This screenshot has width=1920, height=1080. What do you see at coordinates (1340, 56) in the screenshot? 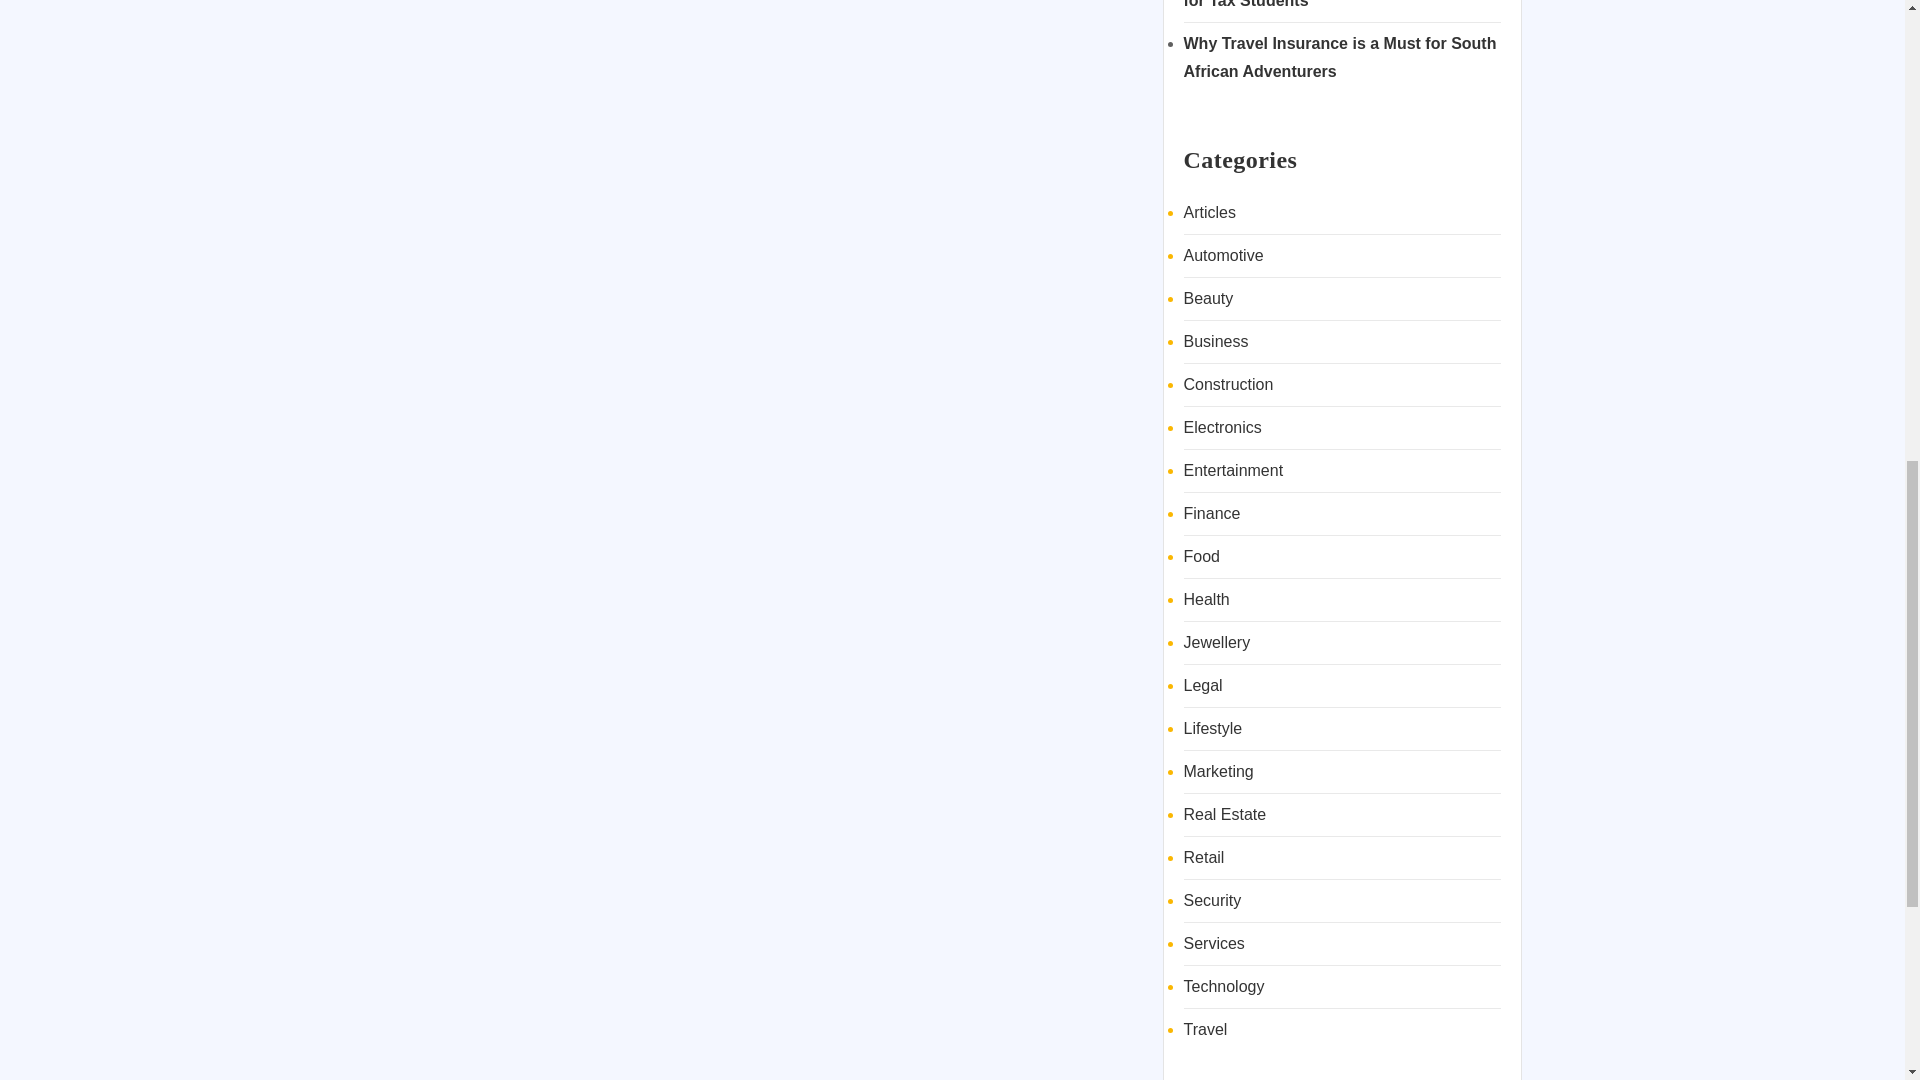
I see `Why Travel Insurance is a Must for South African Adventurers` at bounding box center [1340, 56].